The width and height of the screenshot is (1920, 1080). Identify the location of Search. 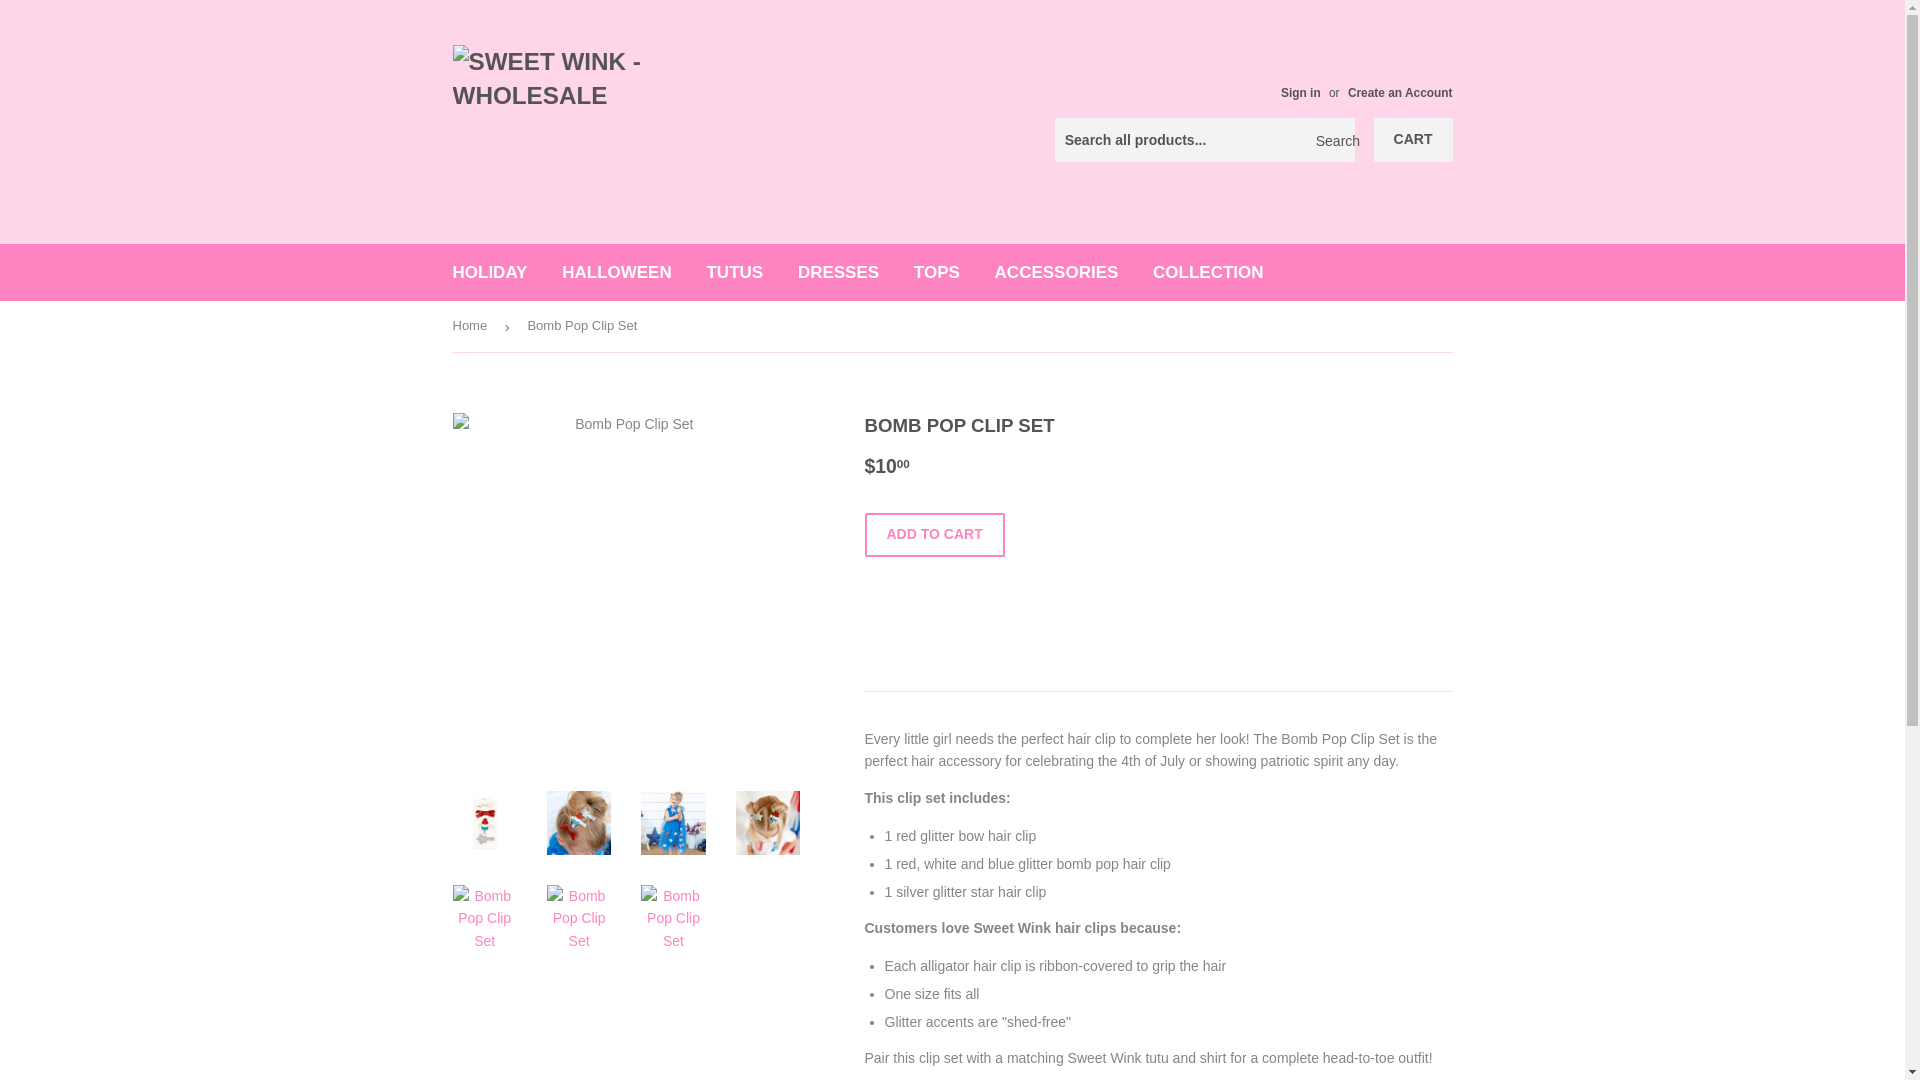
(1332, 140).